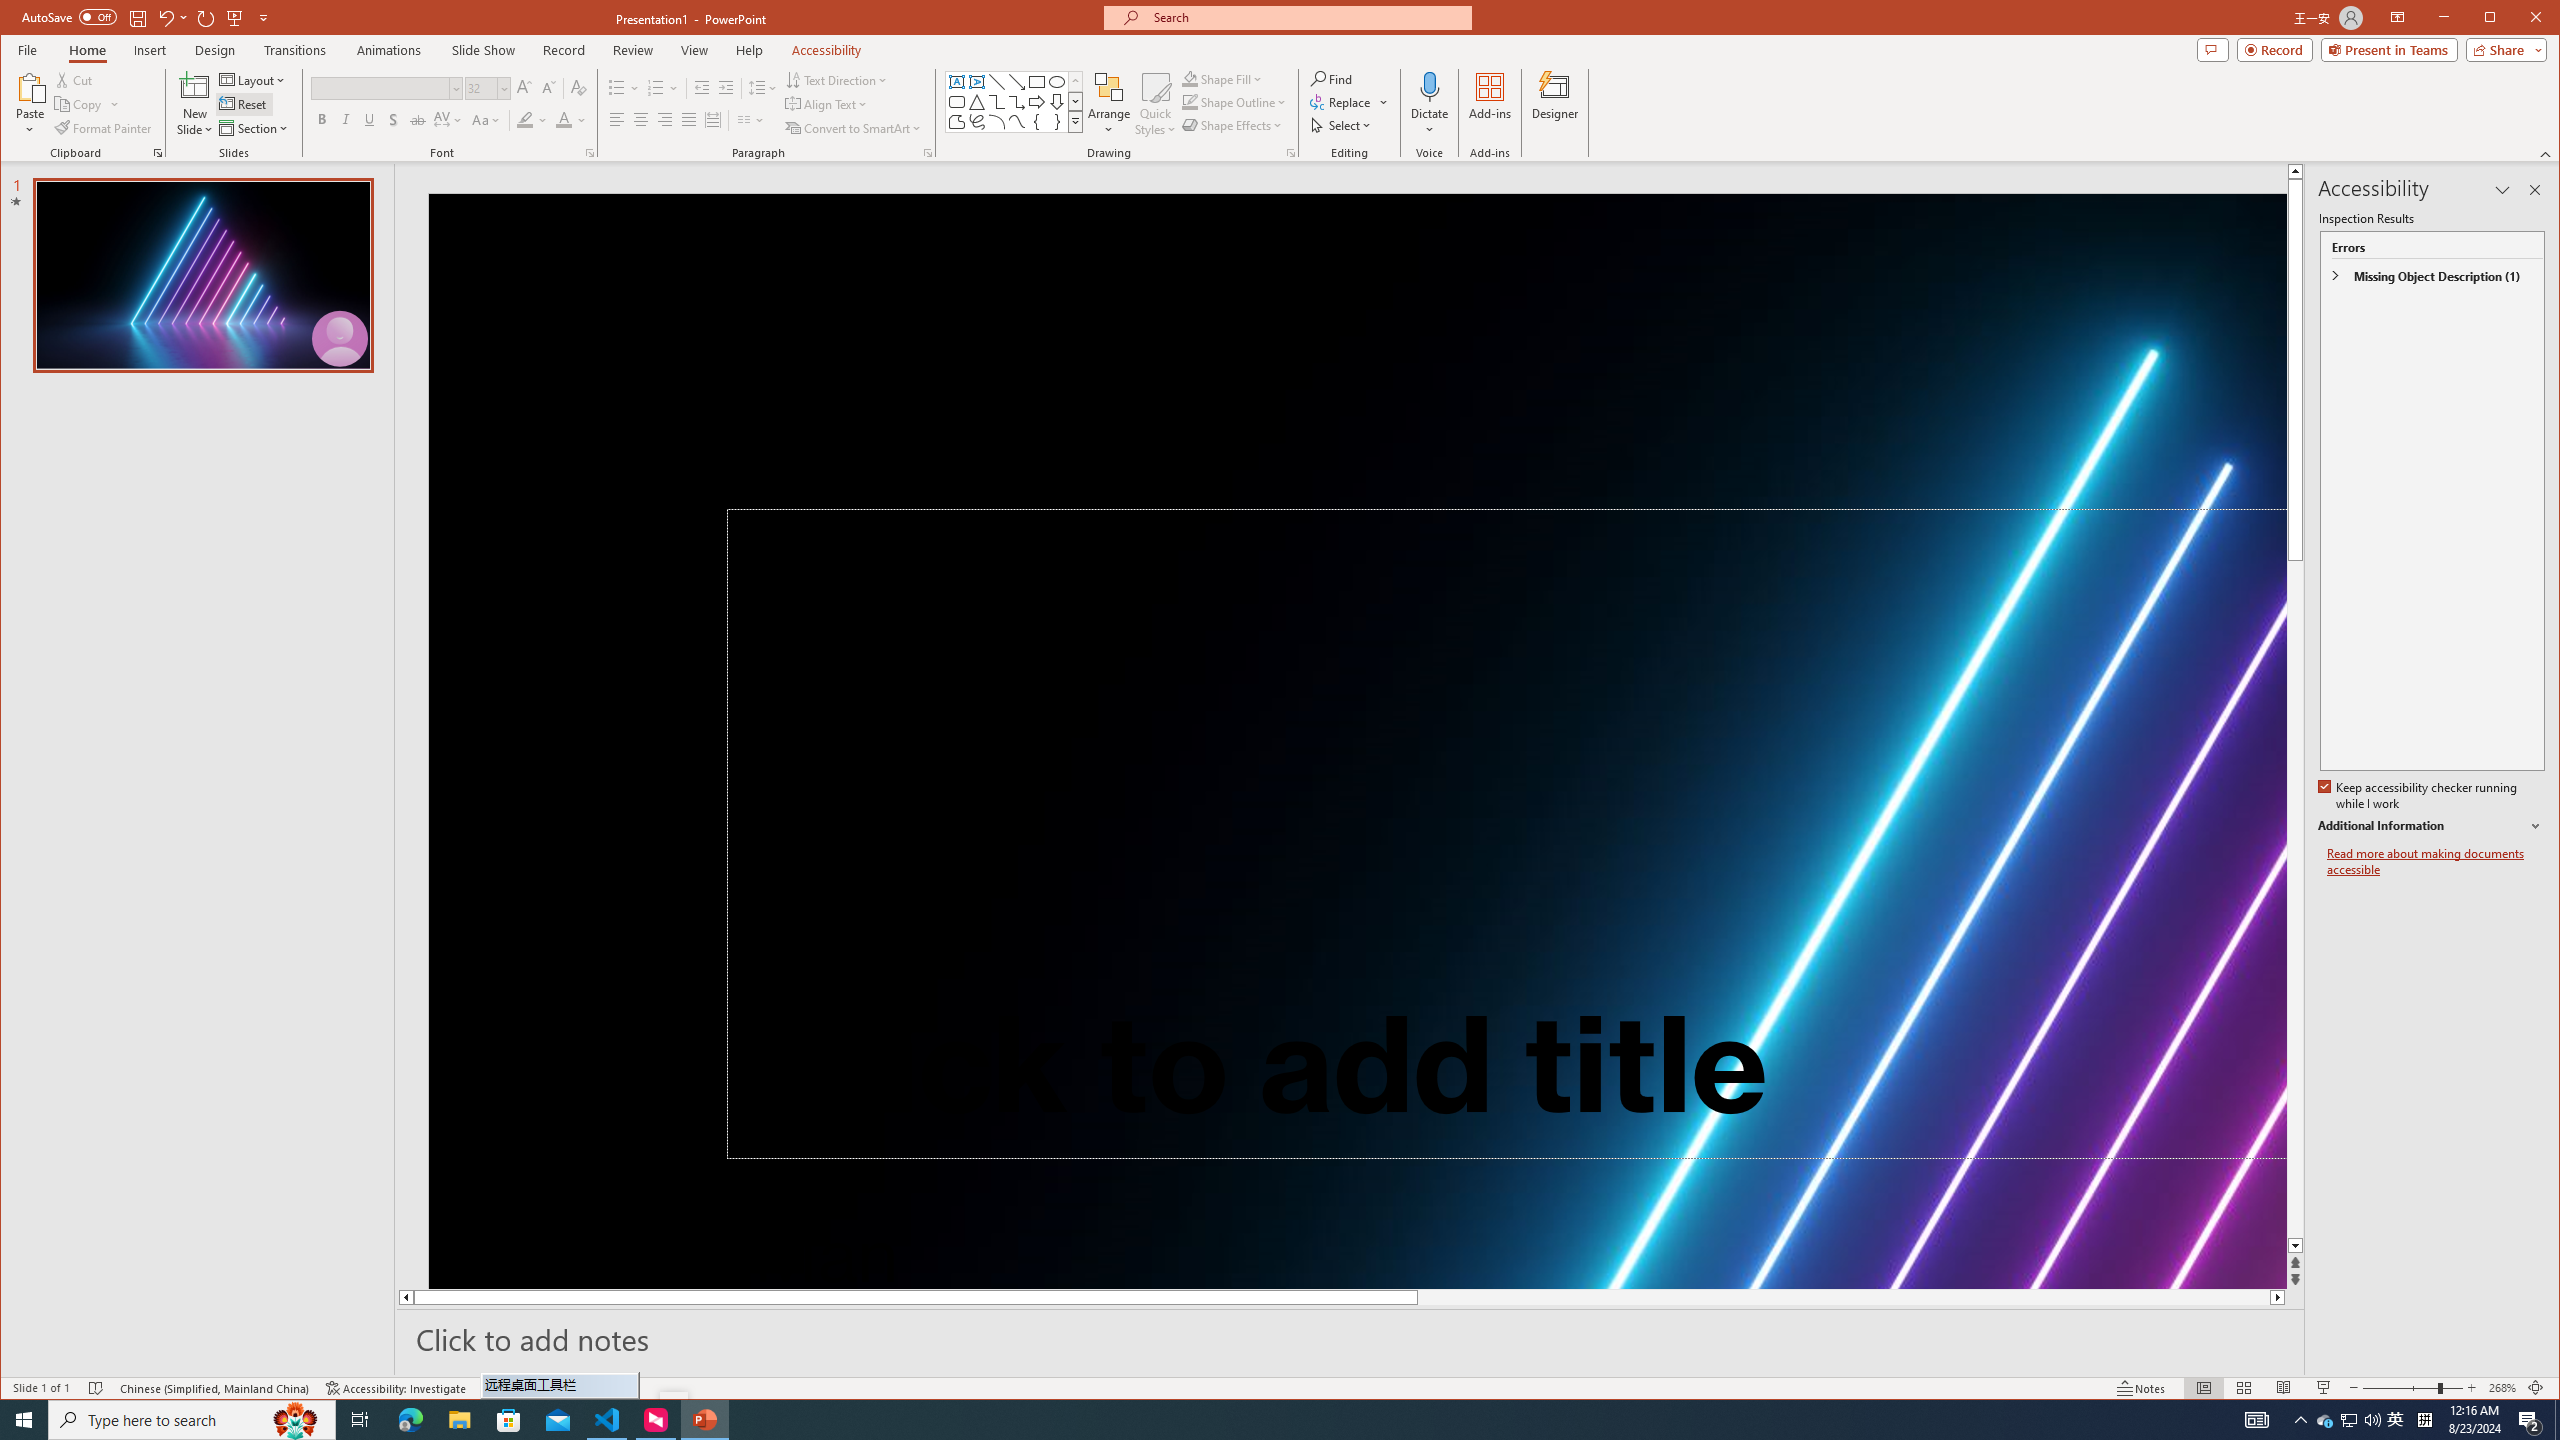  I want to click on Distributed, so click(712, 120).